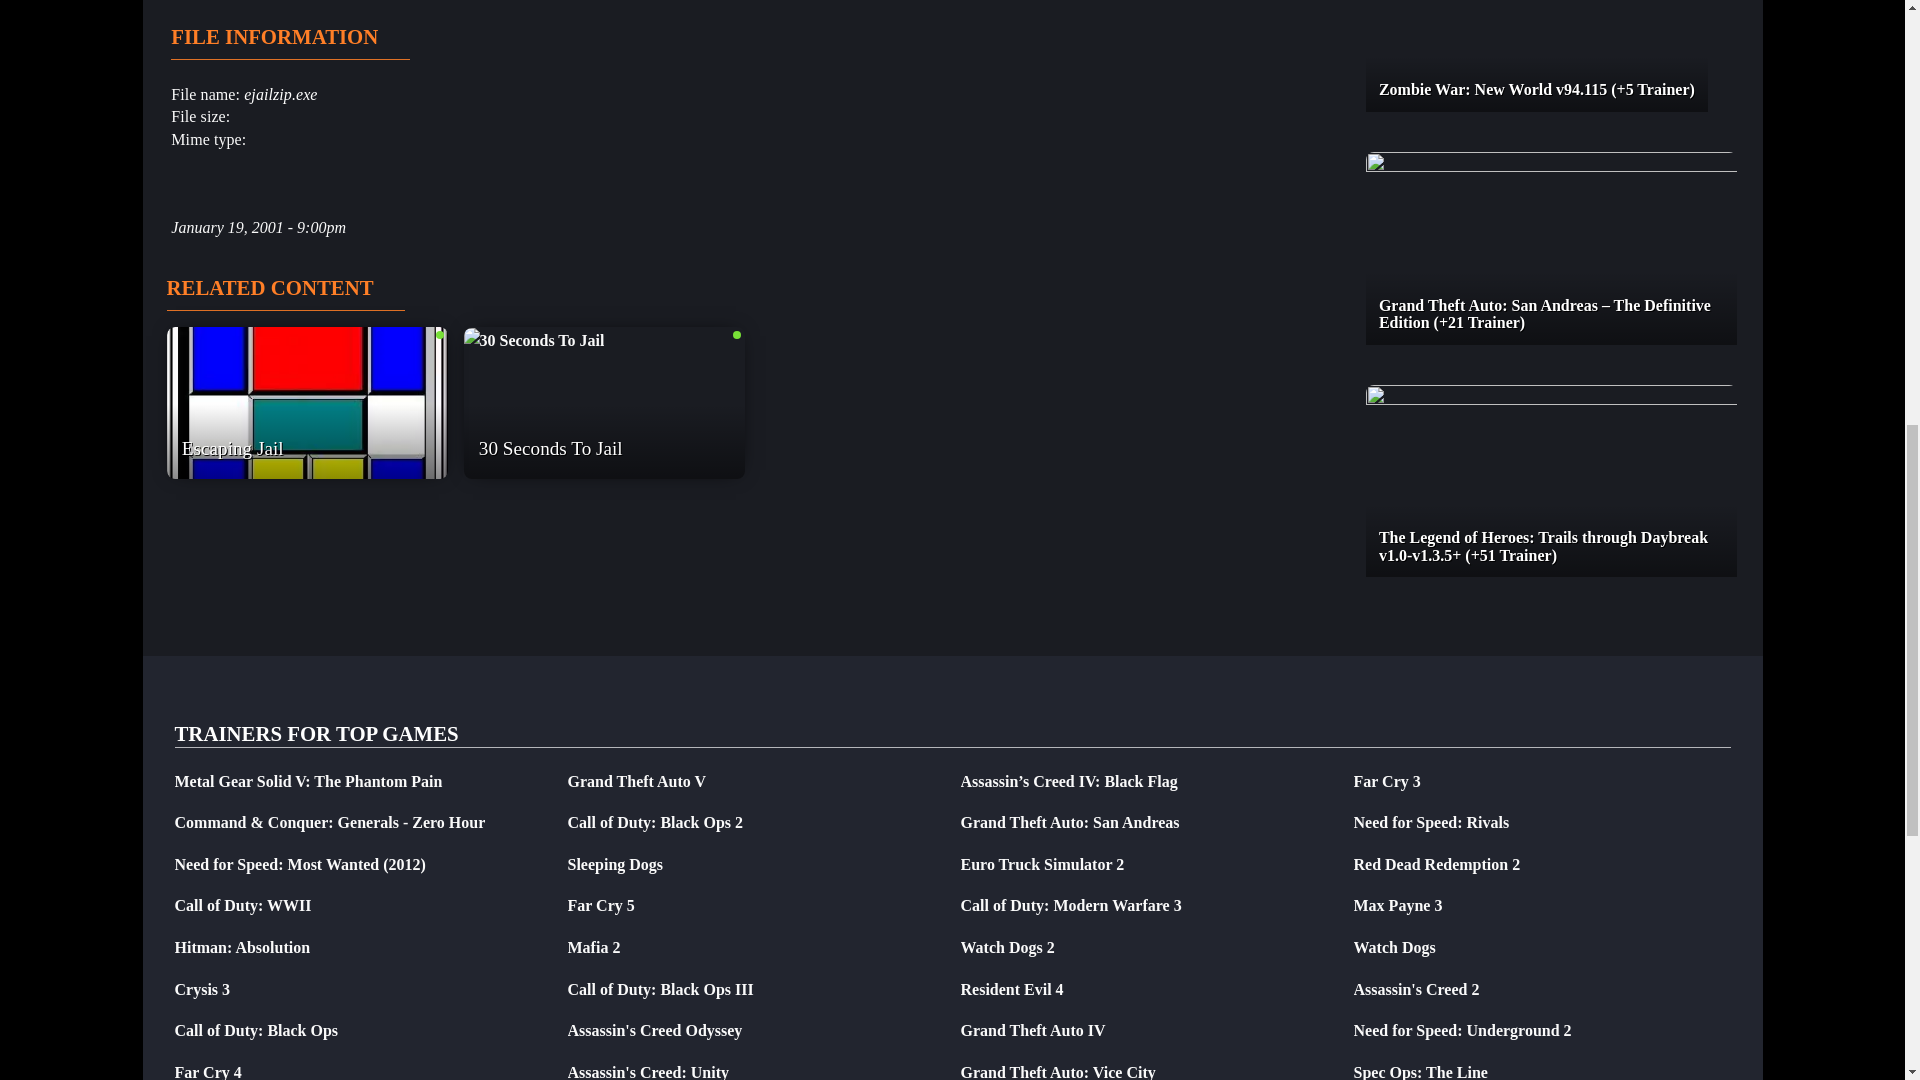  What do you see at coordinates (604, 340) in the screenshot?
I see `30 Seconds To Jail` at bounding box center [604, 340].